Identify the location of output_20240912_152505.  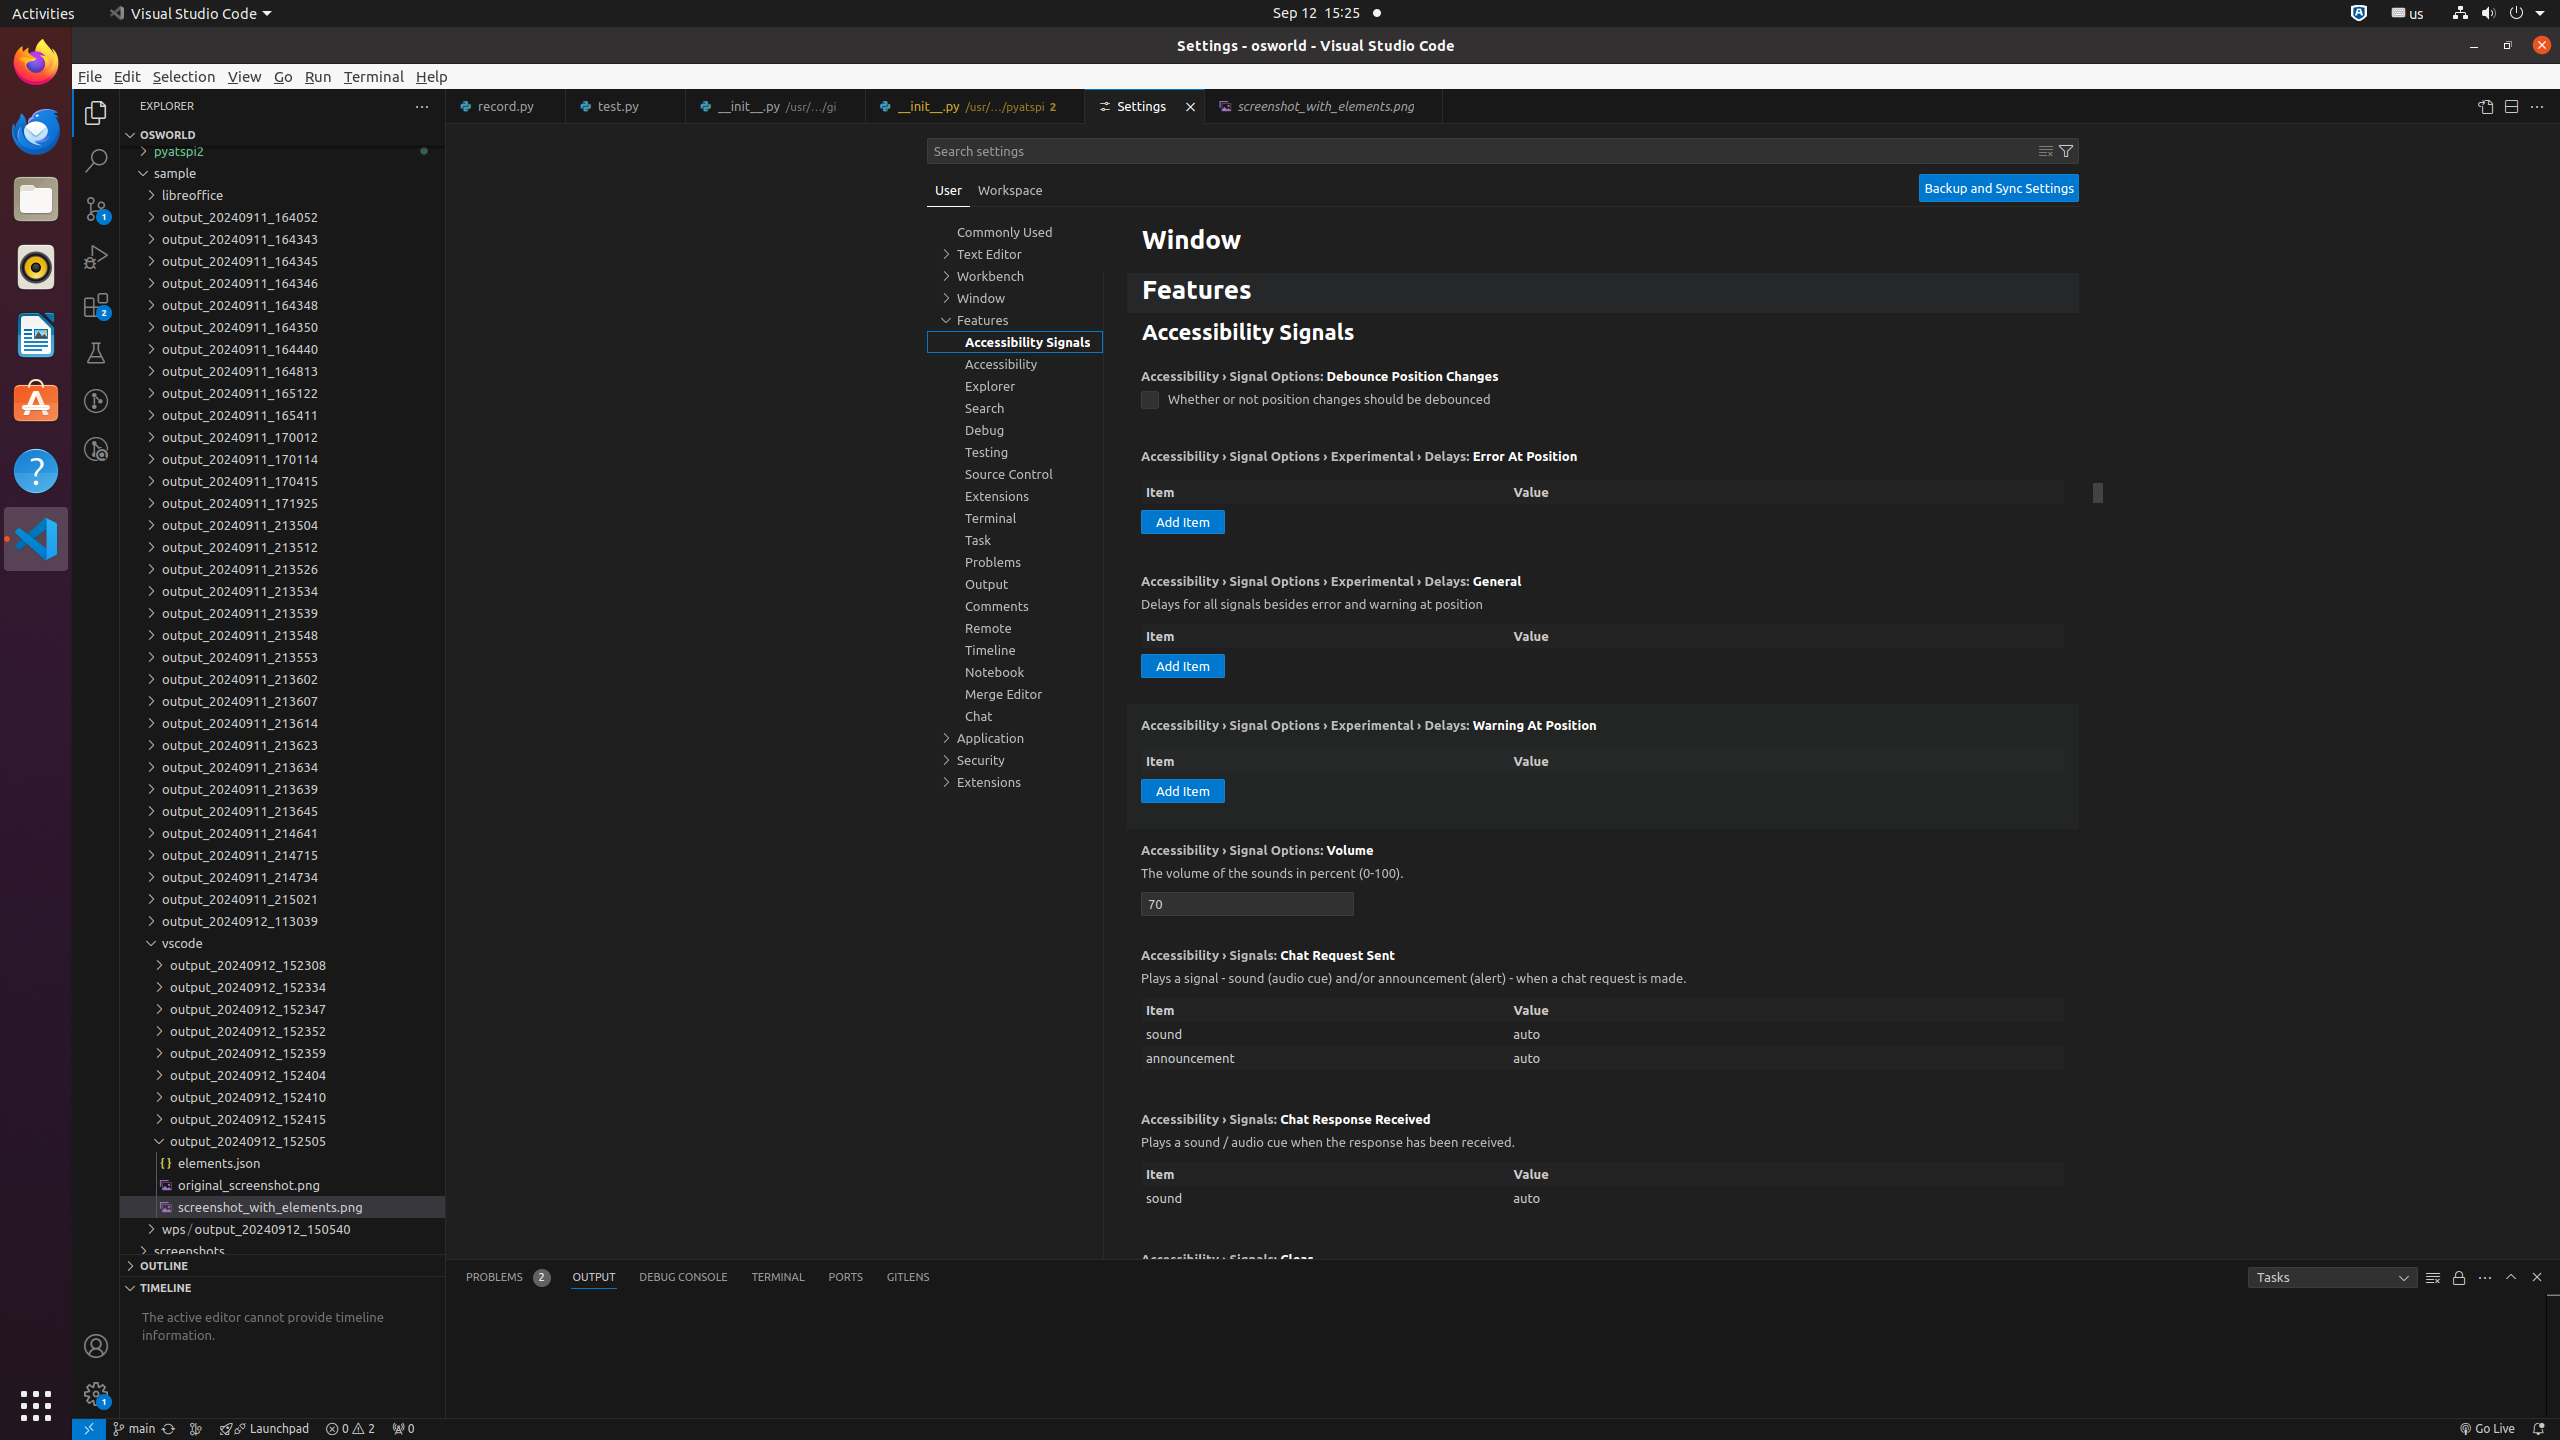
(282, 1141).